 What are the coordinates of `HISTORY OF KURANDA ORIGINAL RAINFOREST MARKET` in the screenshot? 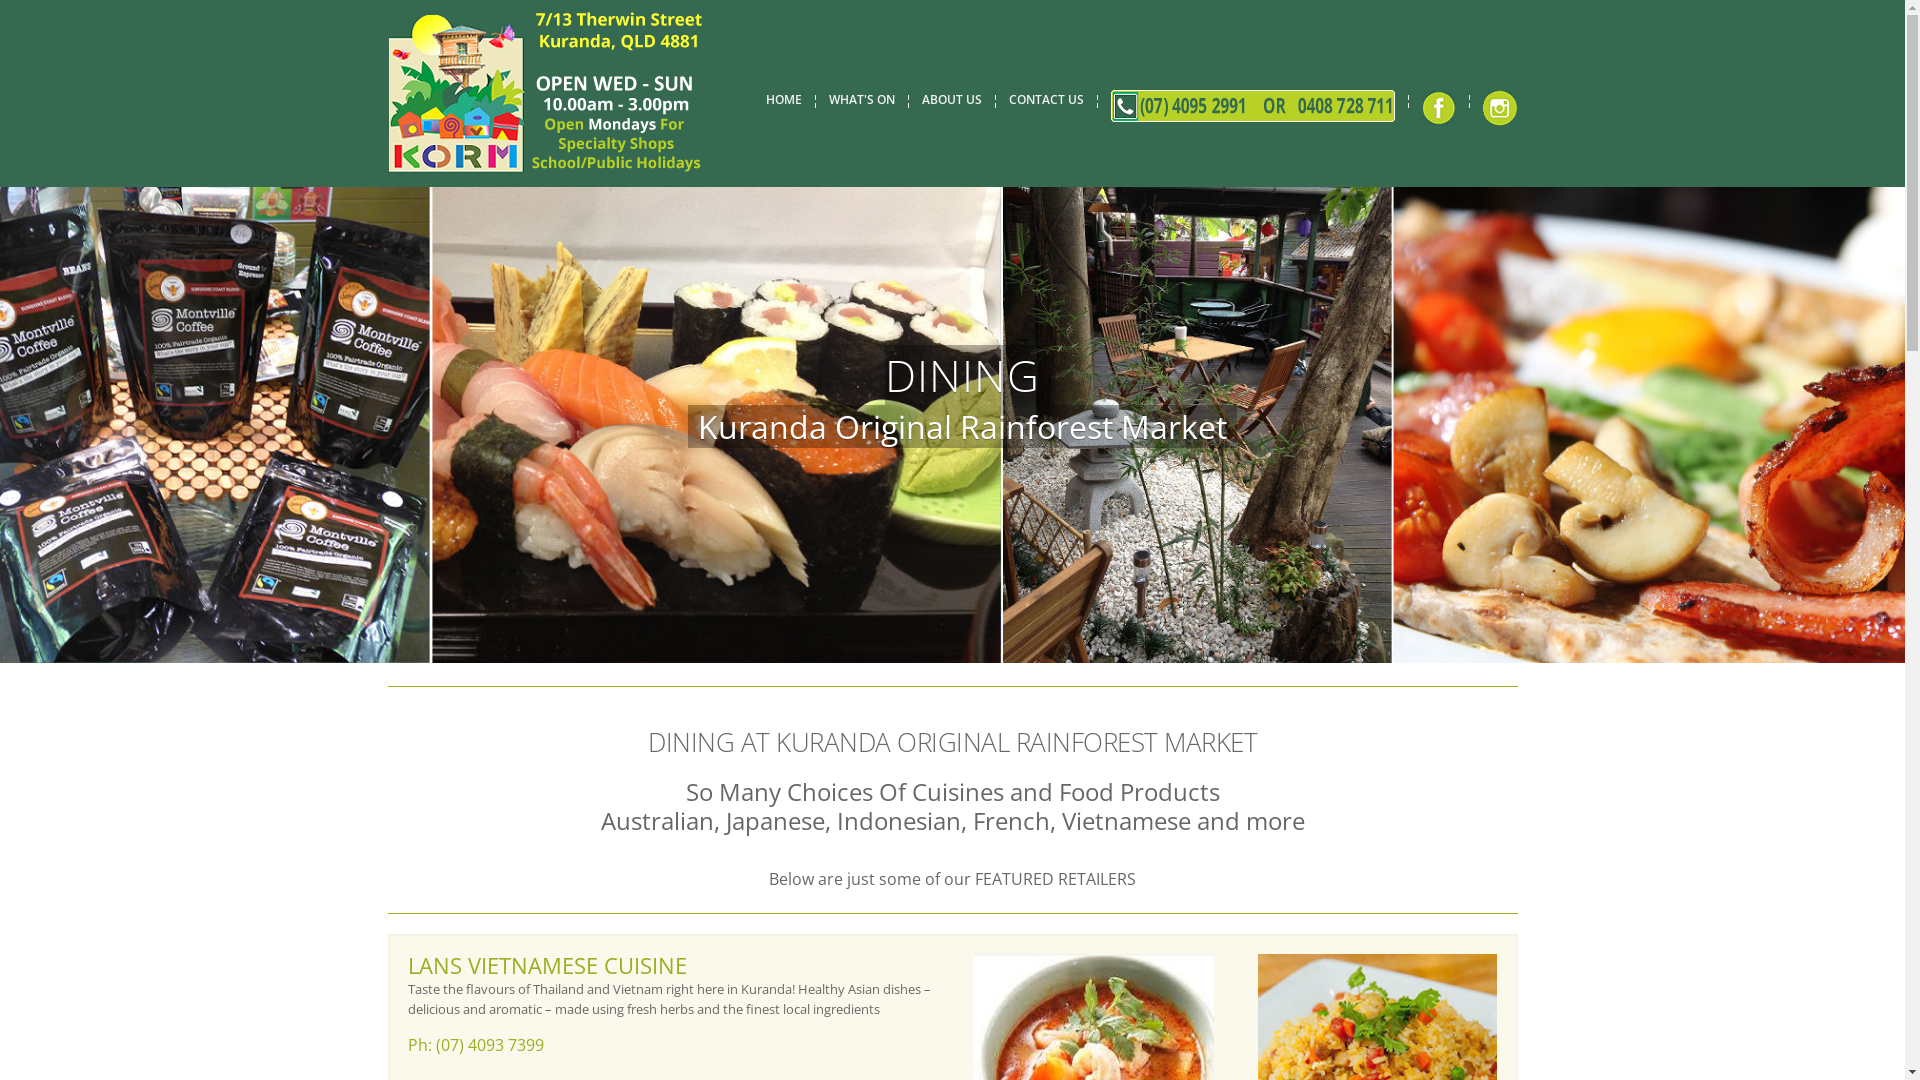 It's located at (1336, 886).